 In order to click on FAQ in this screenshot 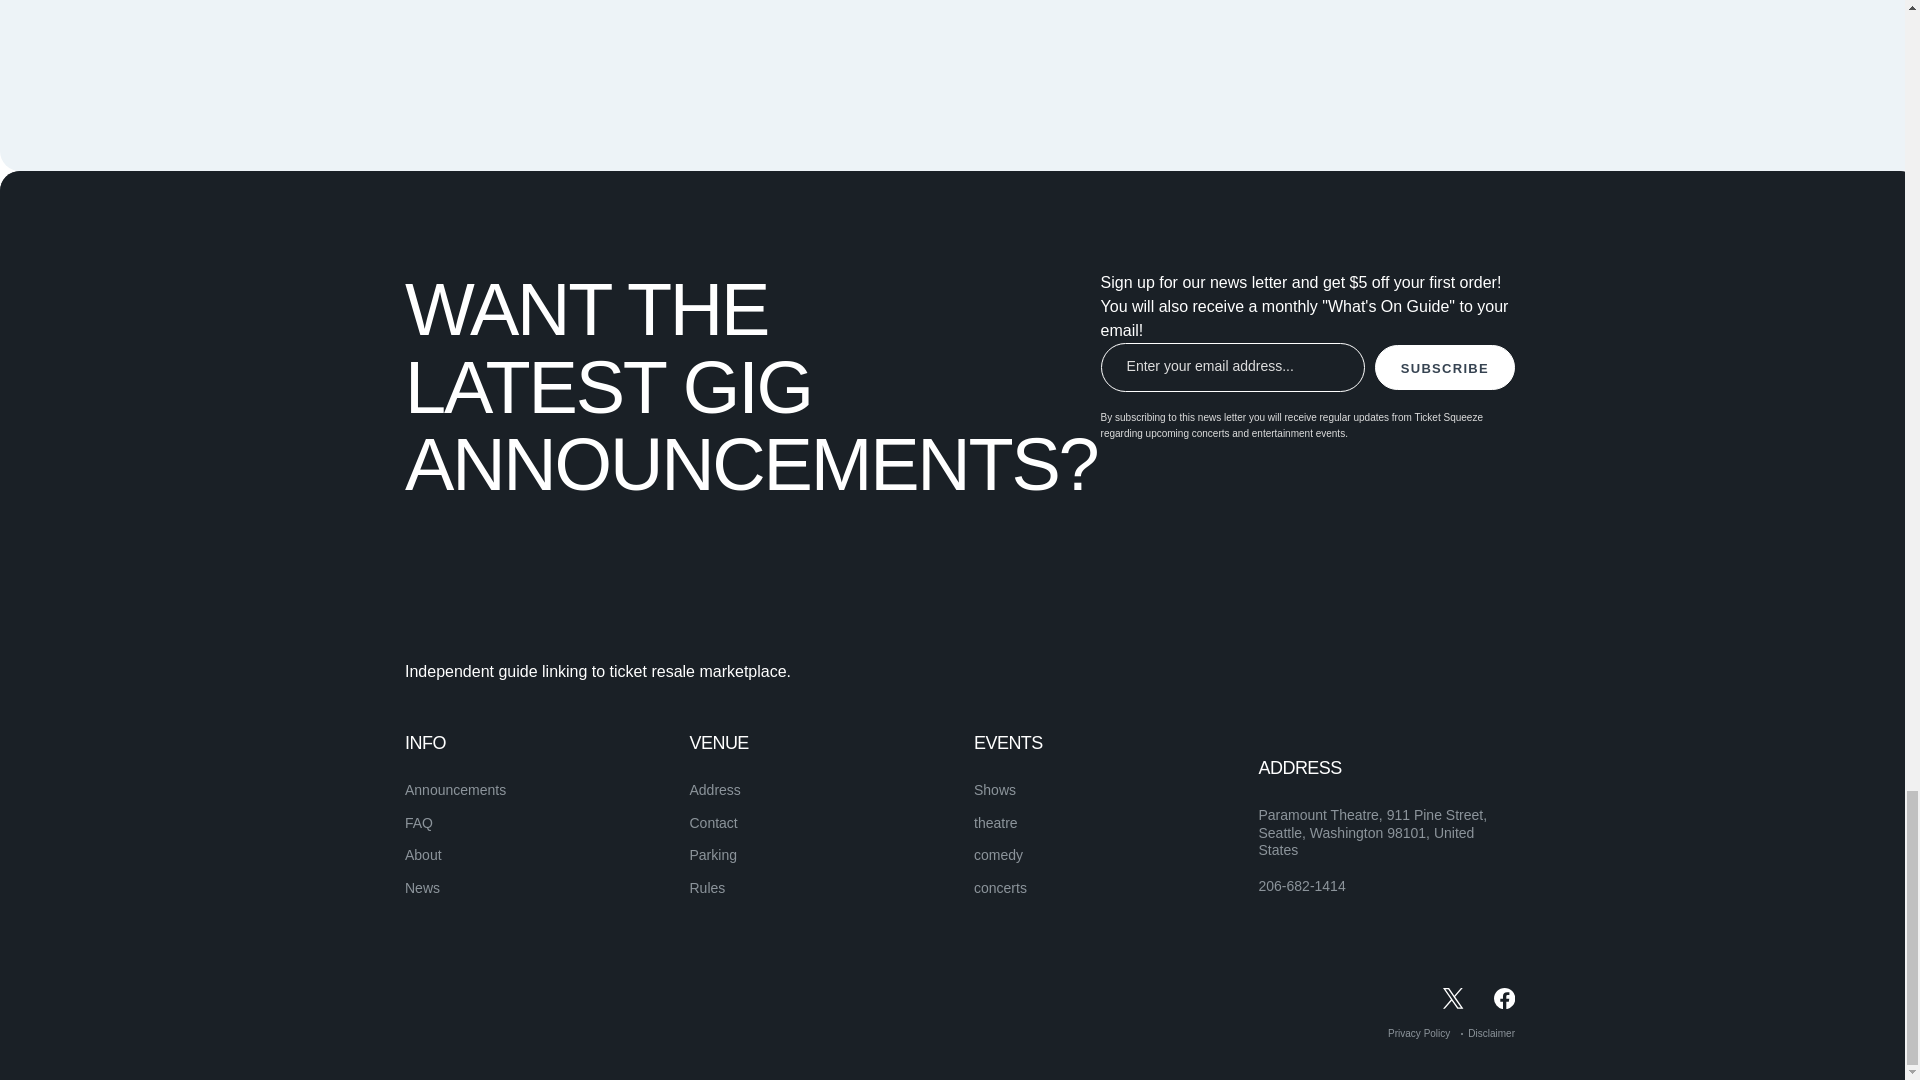, I will do `click(419, 822)`.